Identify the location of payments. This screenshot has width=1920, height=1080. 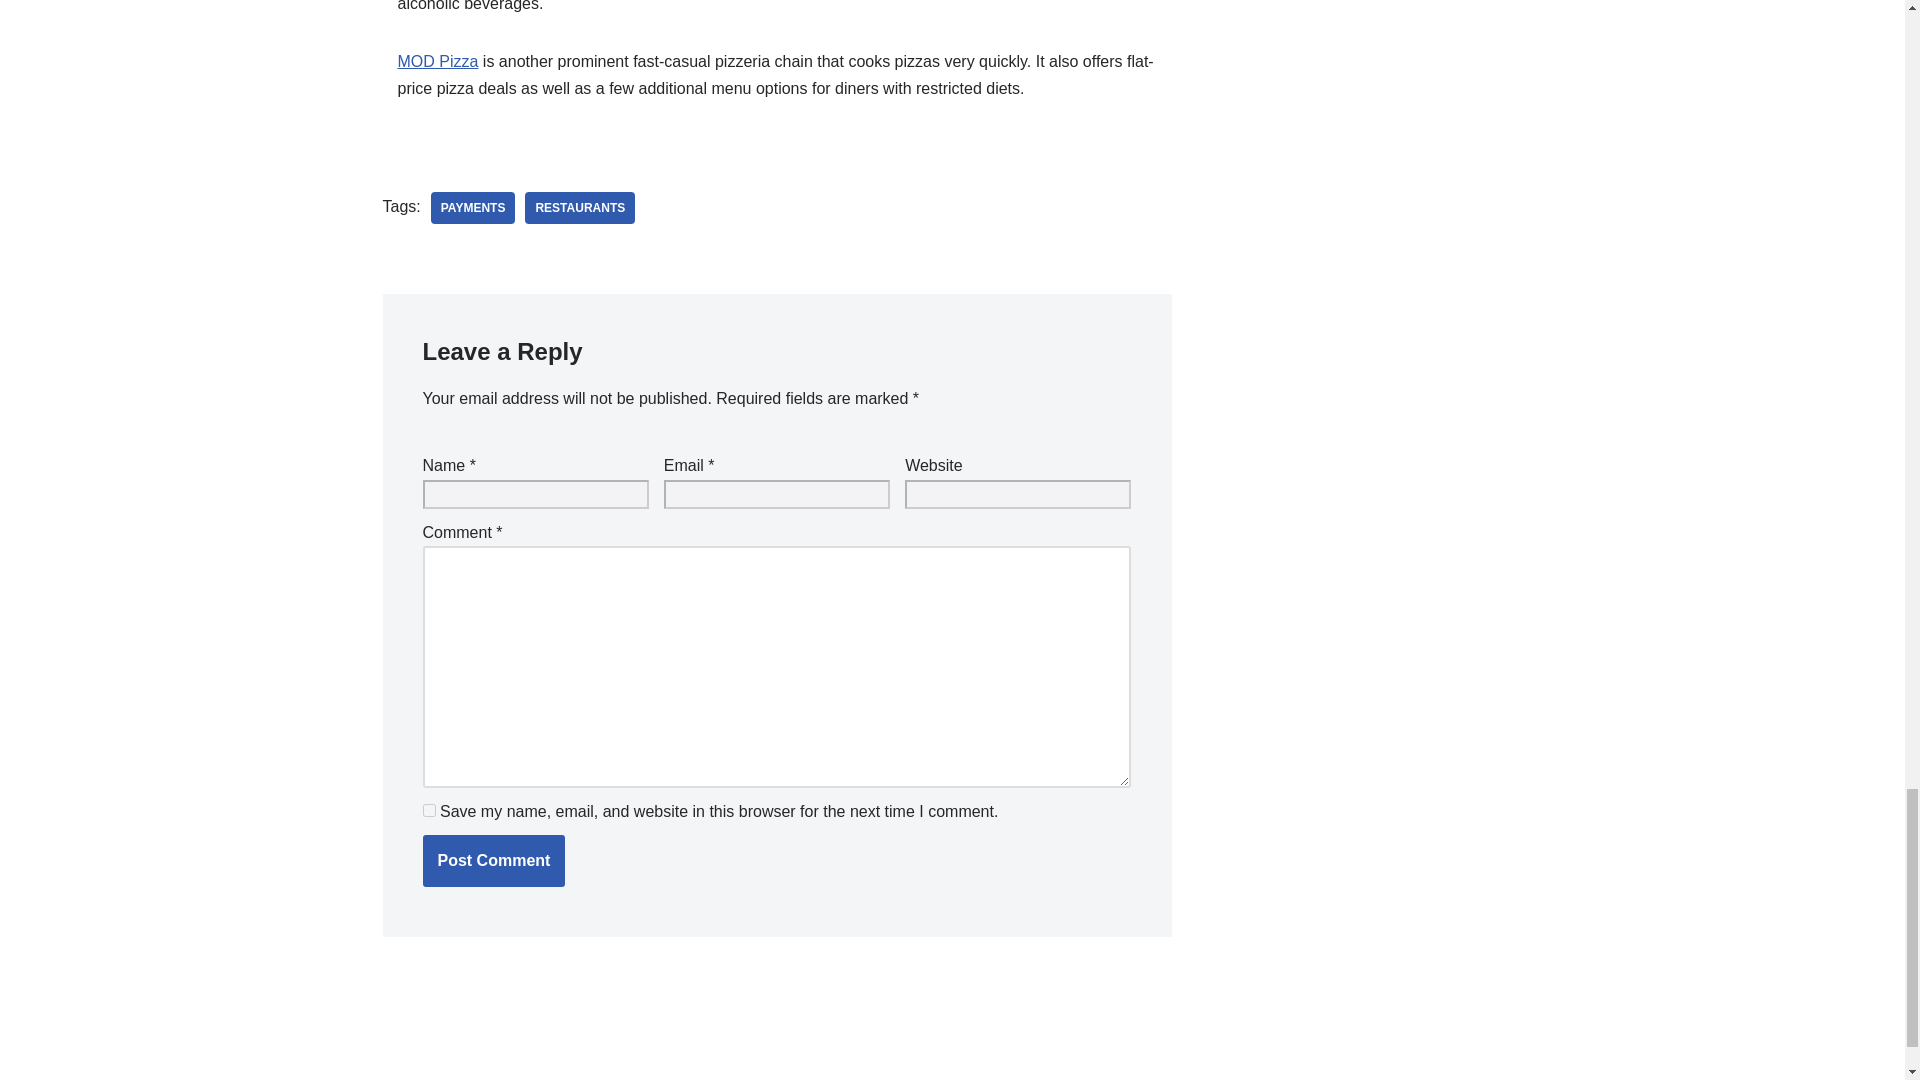
(473, 208).